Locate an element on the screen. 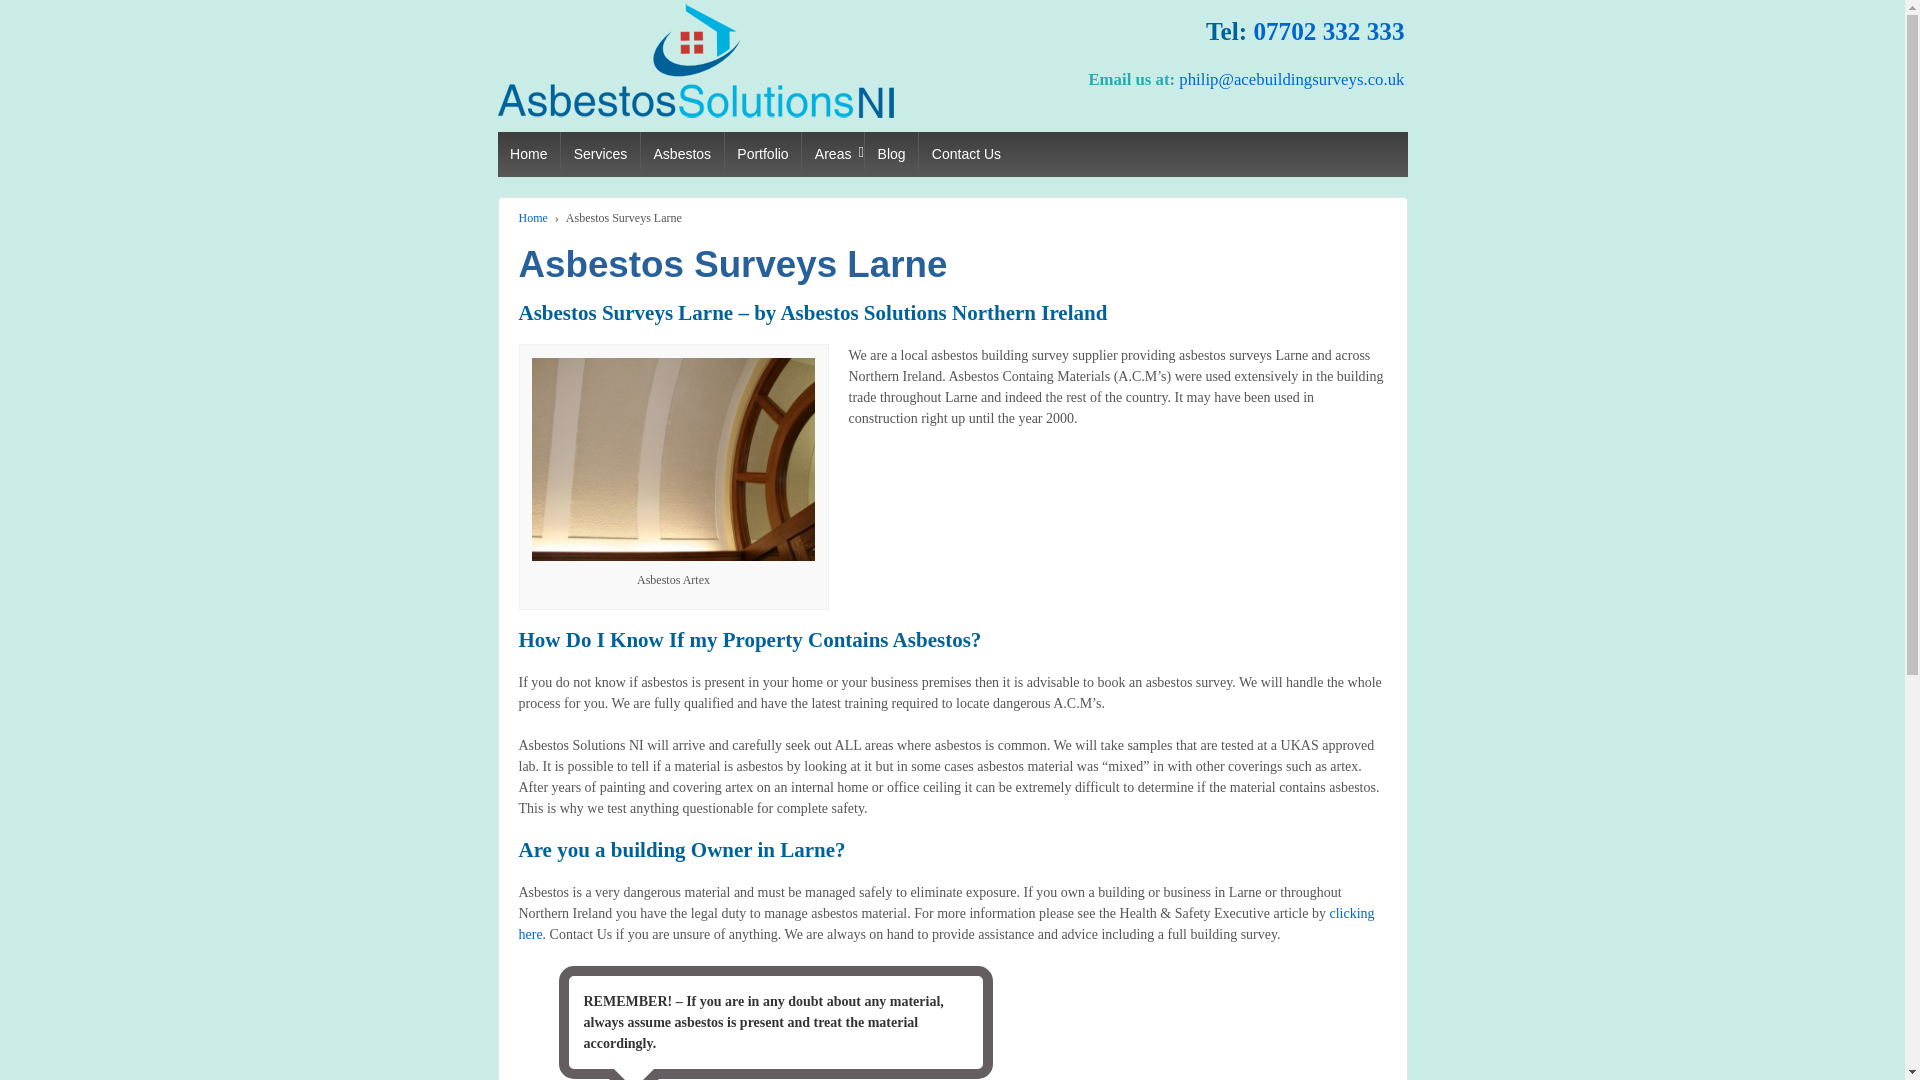 The image size is (1920, 1080). Blog is located at coordinates (890, 154).